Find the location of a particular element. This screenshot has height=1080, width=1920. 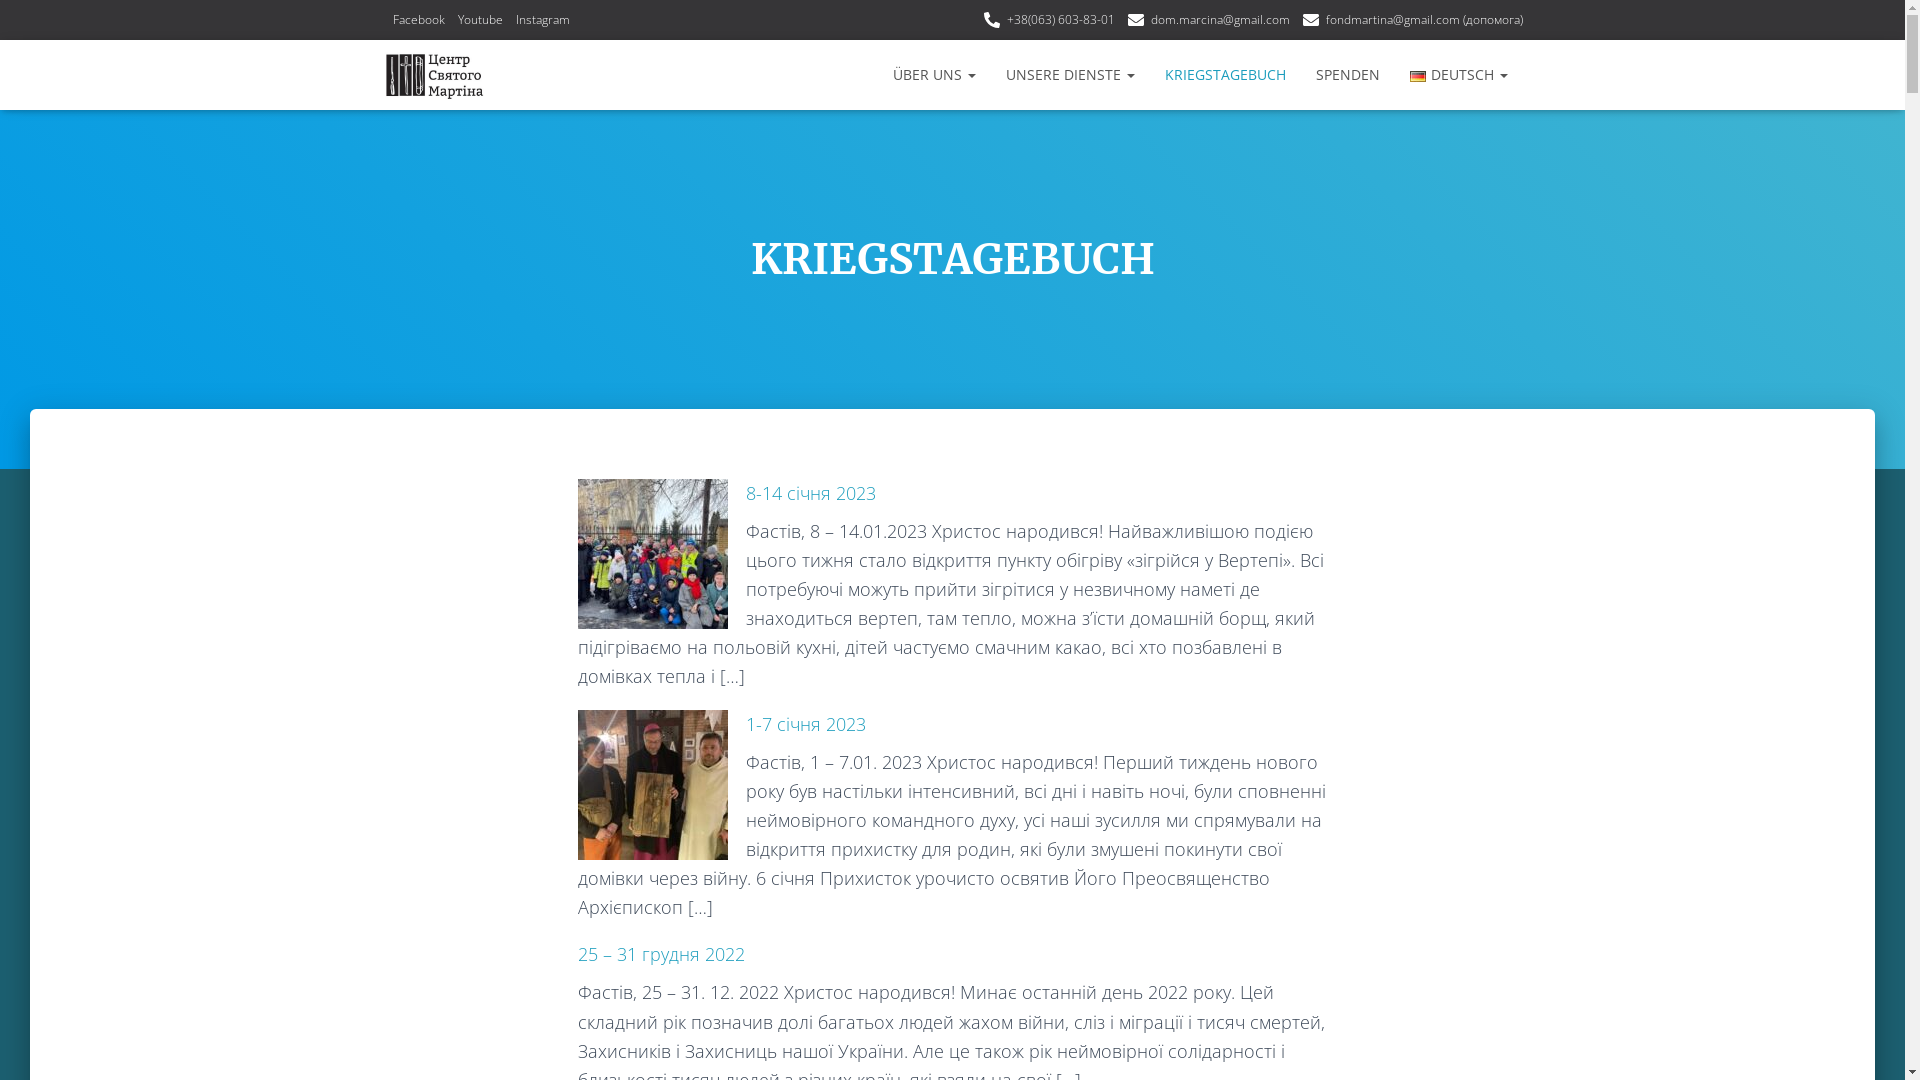

KRIEGSTAGEBUCH is located at coordinates (1226, 75).